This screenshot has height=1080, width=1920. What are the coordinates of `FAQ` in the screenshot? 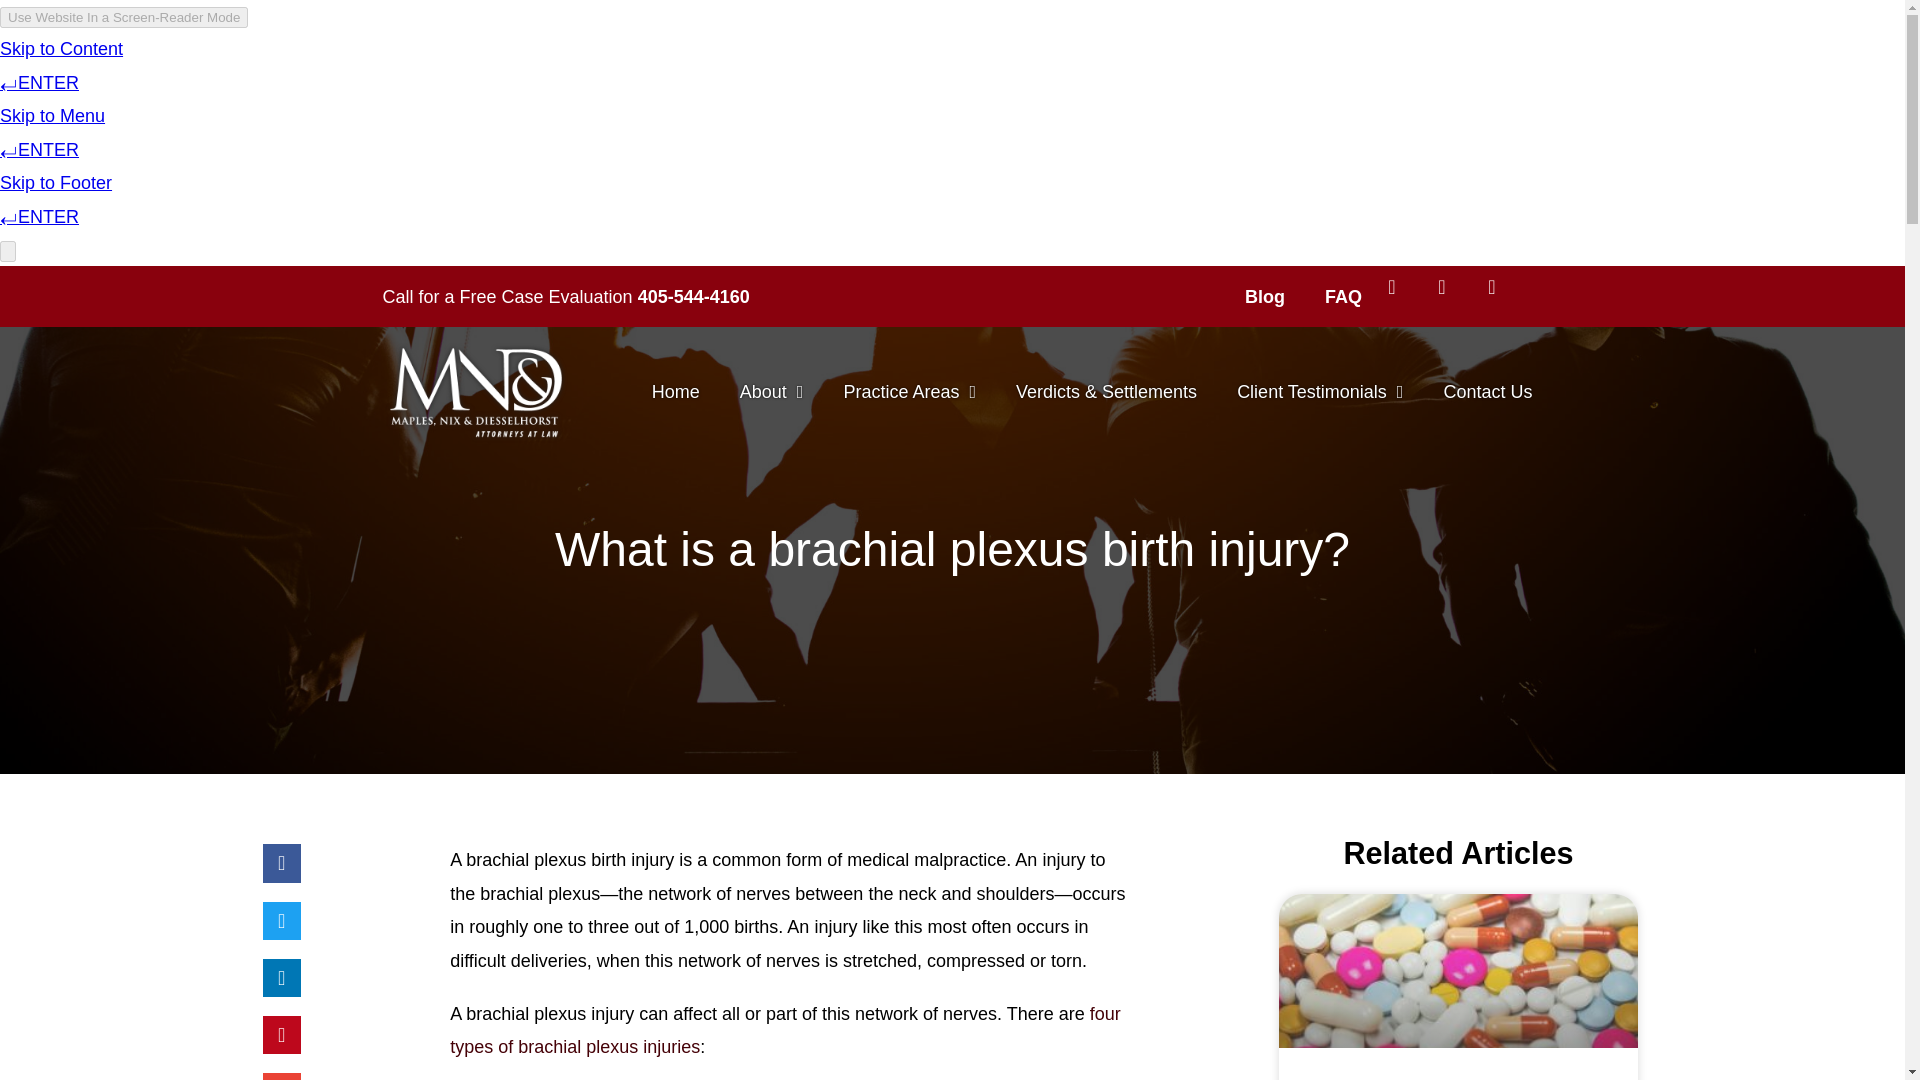 It's located at (1344, 296).